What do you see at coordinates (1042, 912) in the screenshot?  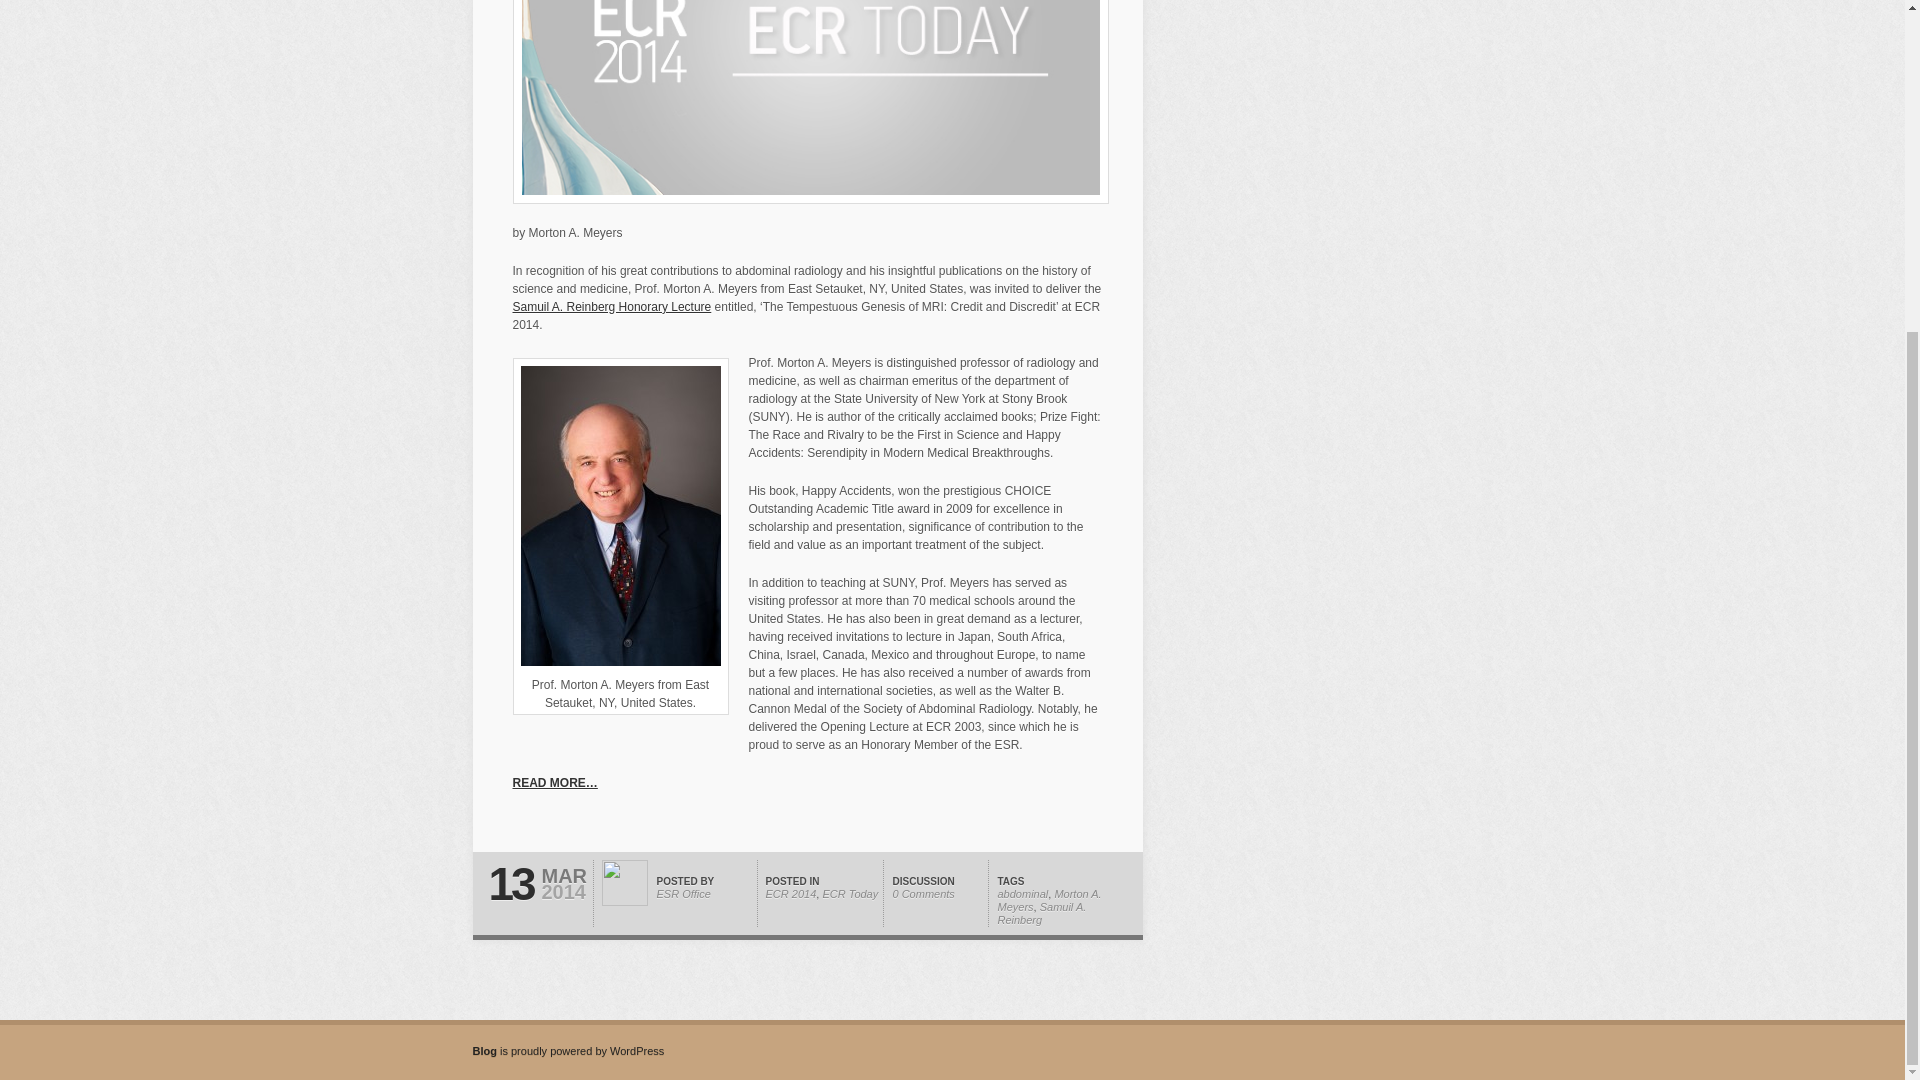 I see `Samuil A. Reinberg` at bounding box center [1042, 912].